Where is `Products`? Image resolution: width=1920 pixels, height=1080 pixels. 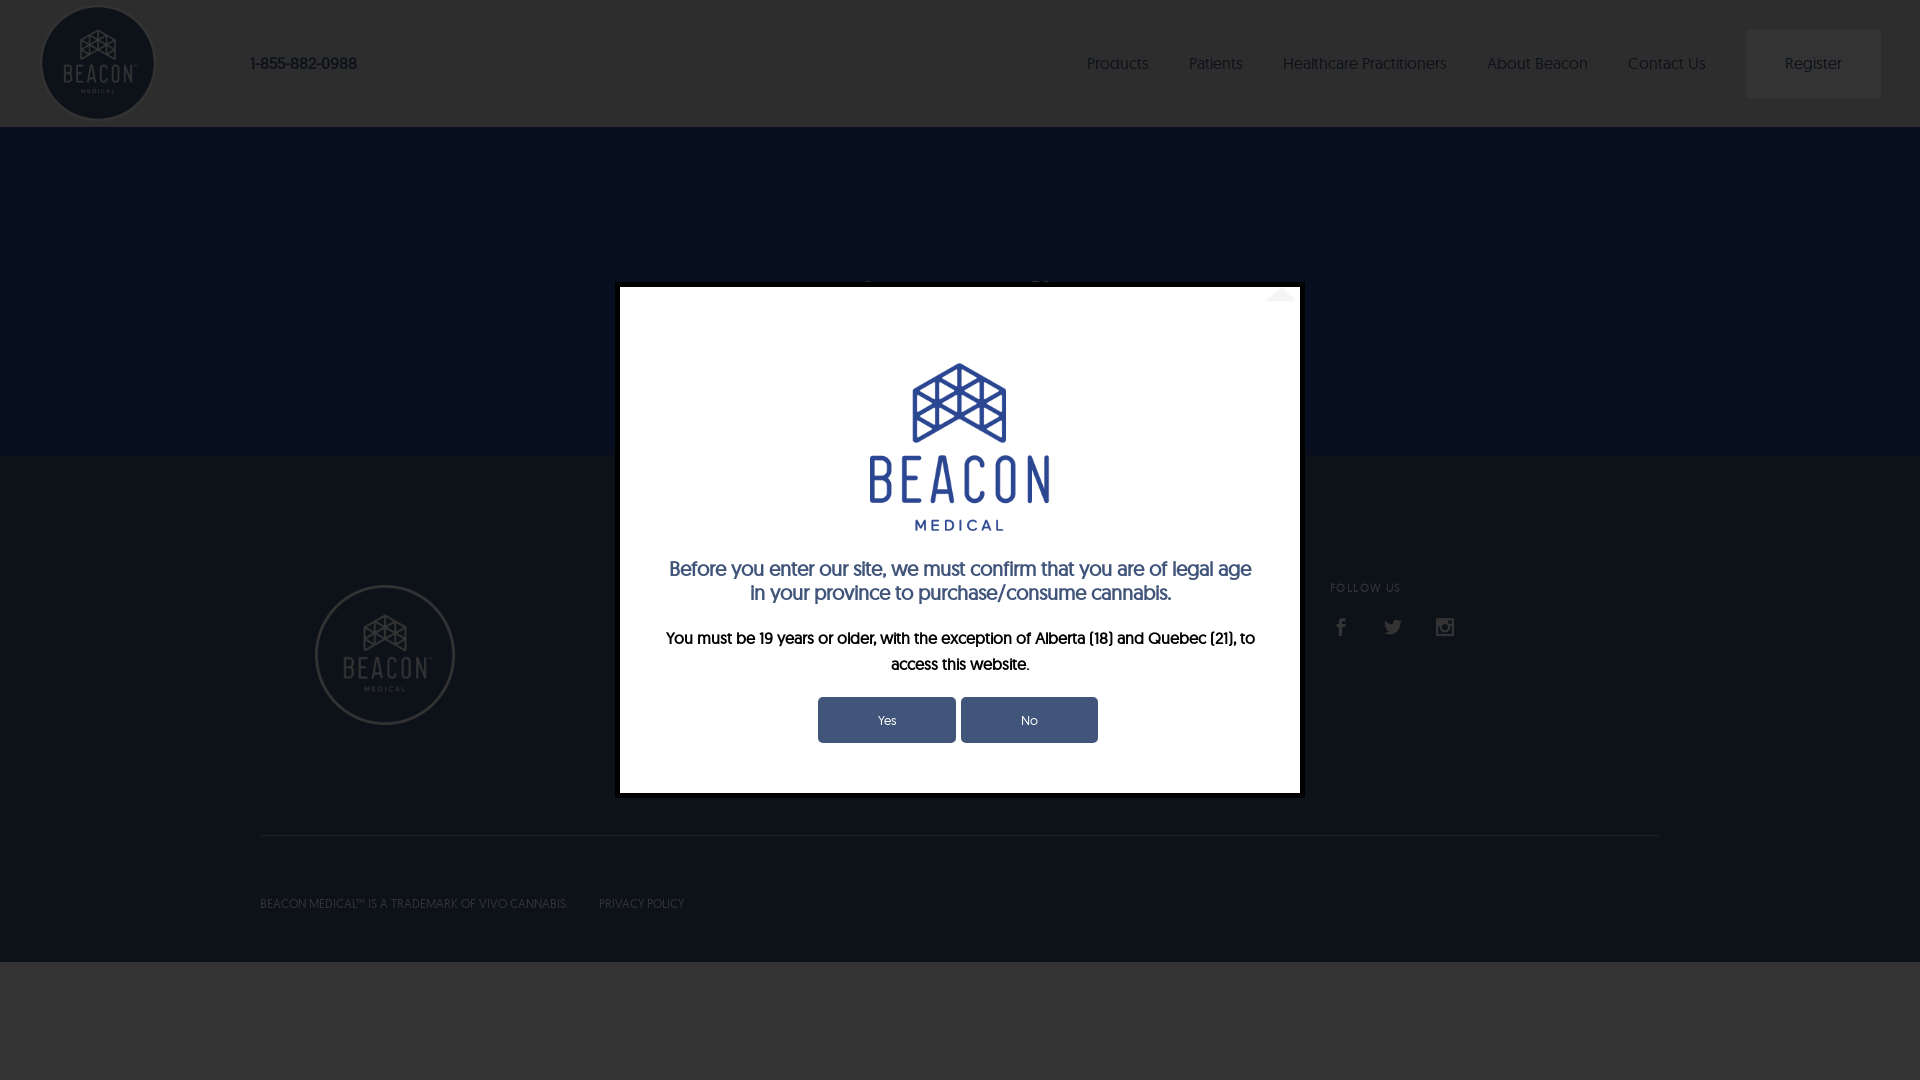
Products is located at coordinates (1118, 64).